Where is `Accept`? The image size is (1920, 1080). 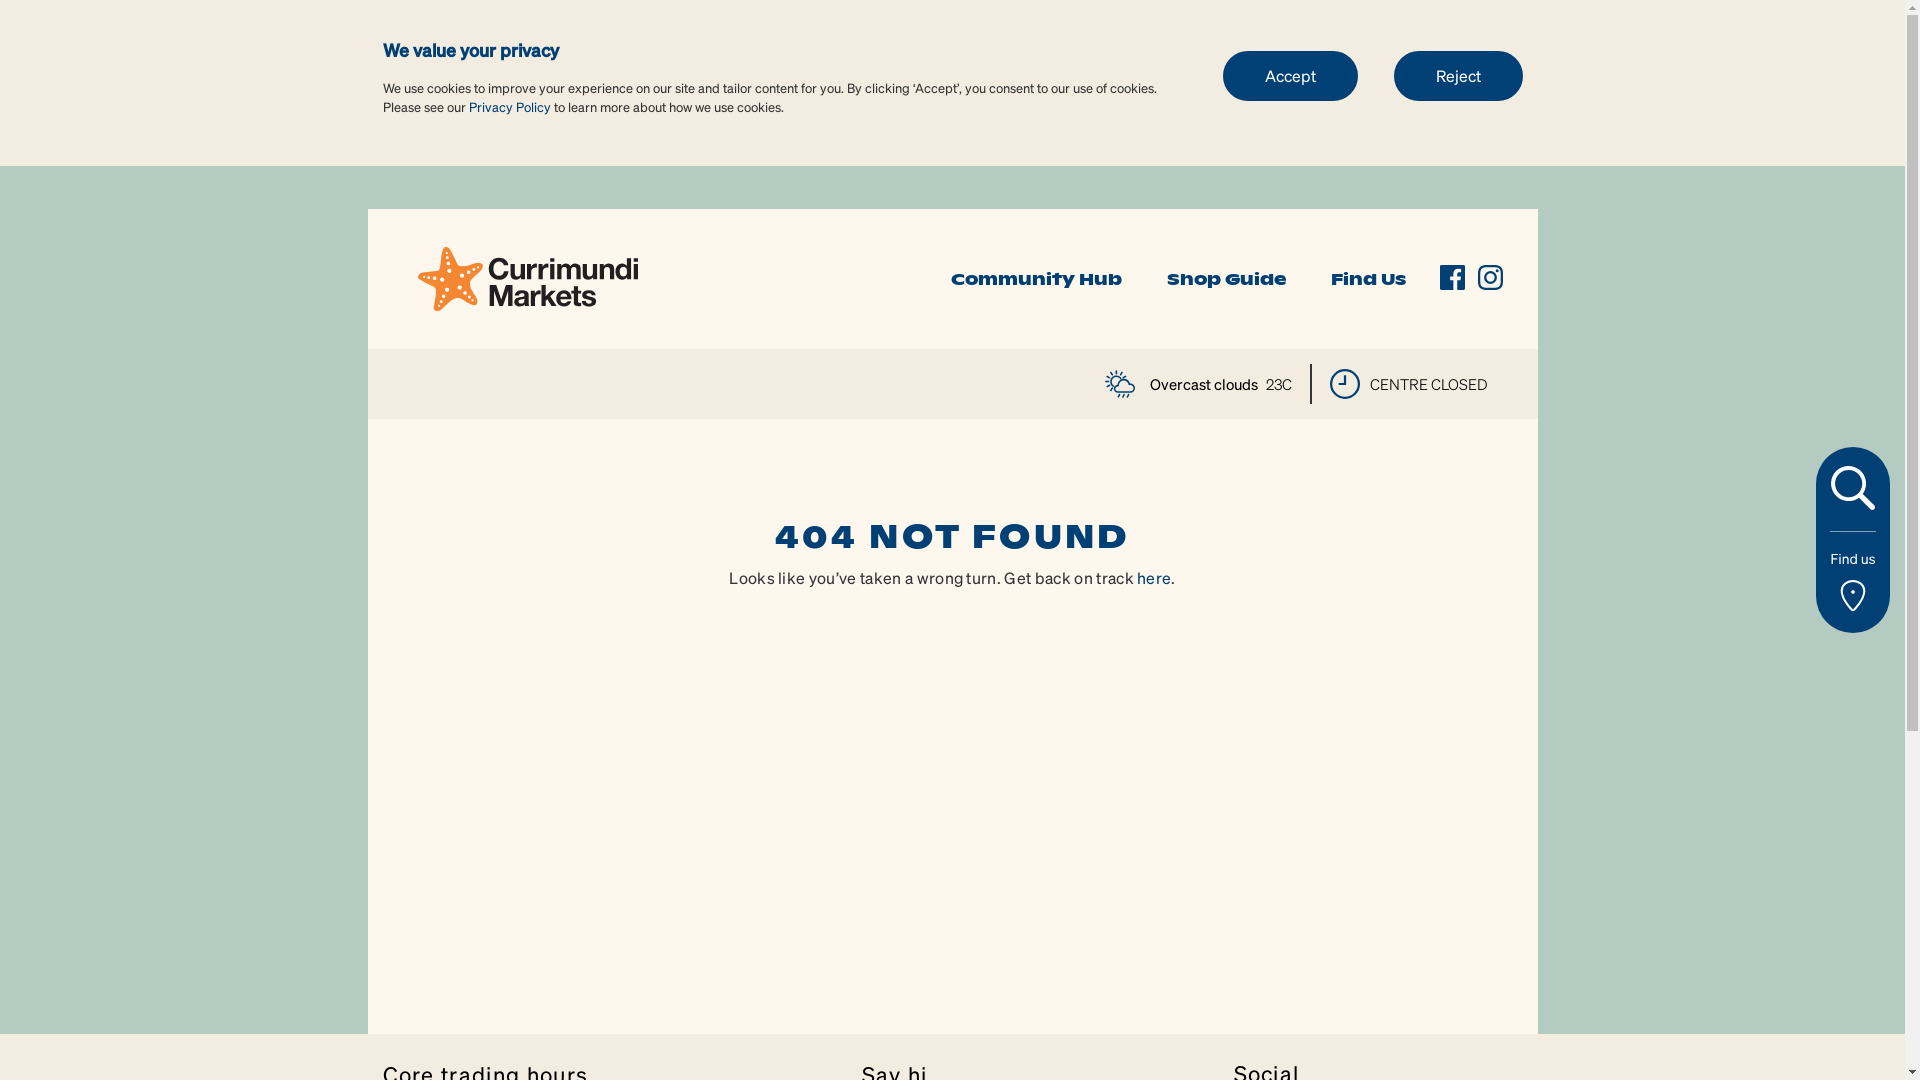
Accept is located at coordinates (1290, 75).